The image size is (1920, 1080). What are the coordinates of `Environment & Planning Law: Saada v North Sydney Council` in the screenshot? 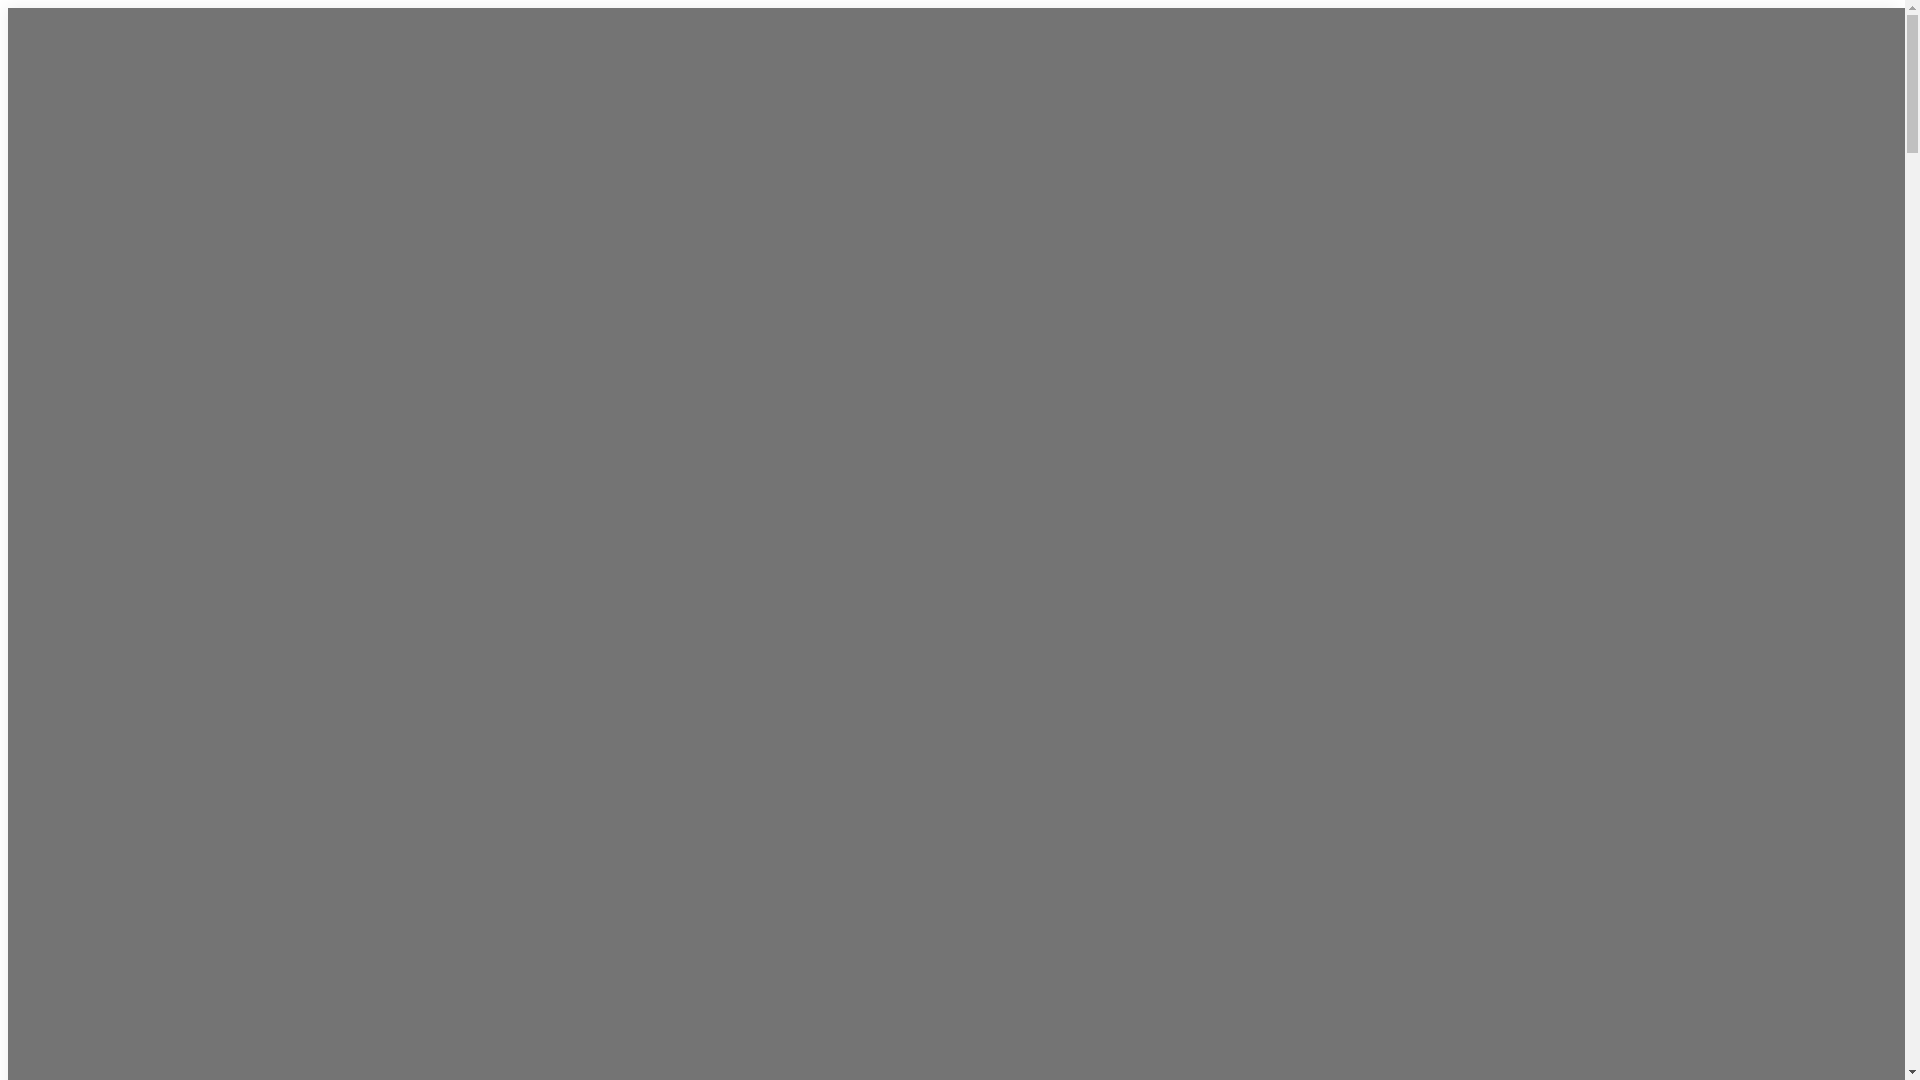 It's located at (958, 935).